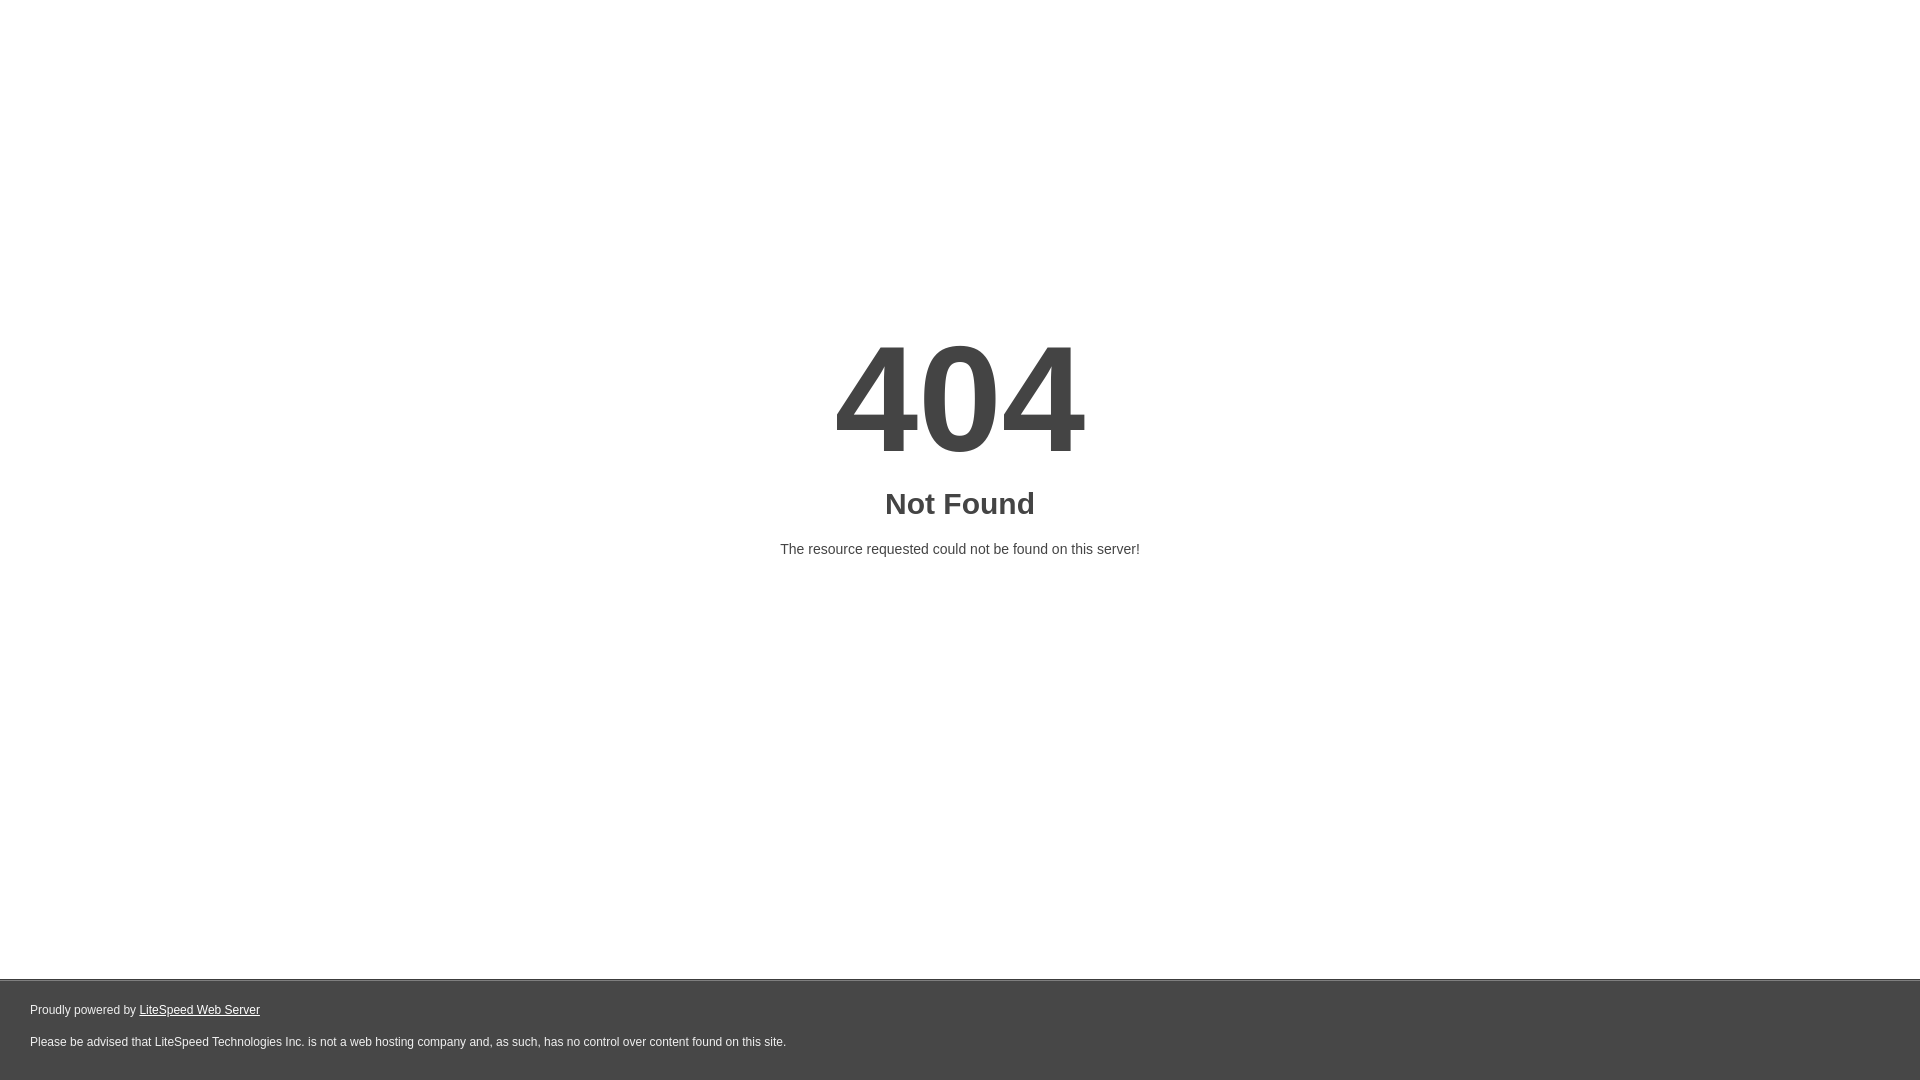 Image resolution: width=1920 pixels, height=1080 pixels. I want to click on LiteSpeed Web Server, so click(200, 1010).